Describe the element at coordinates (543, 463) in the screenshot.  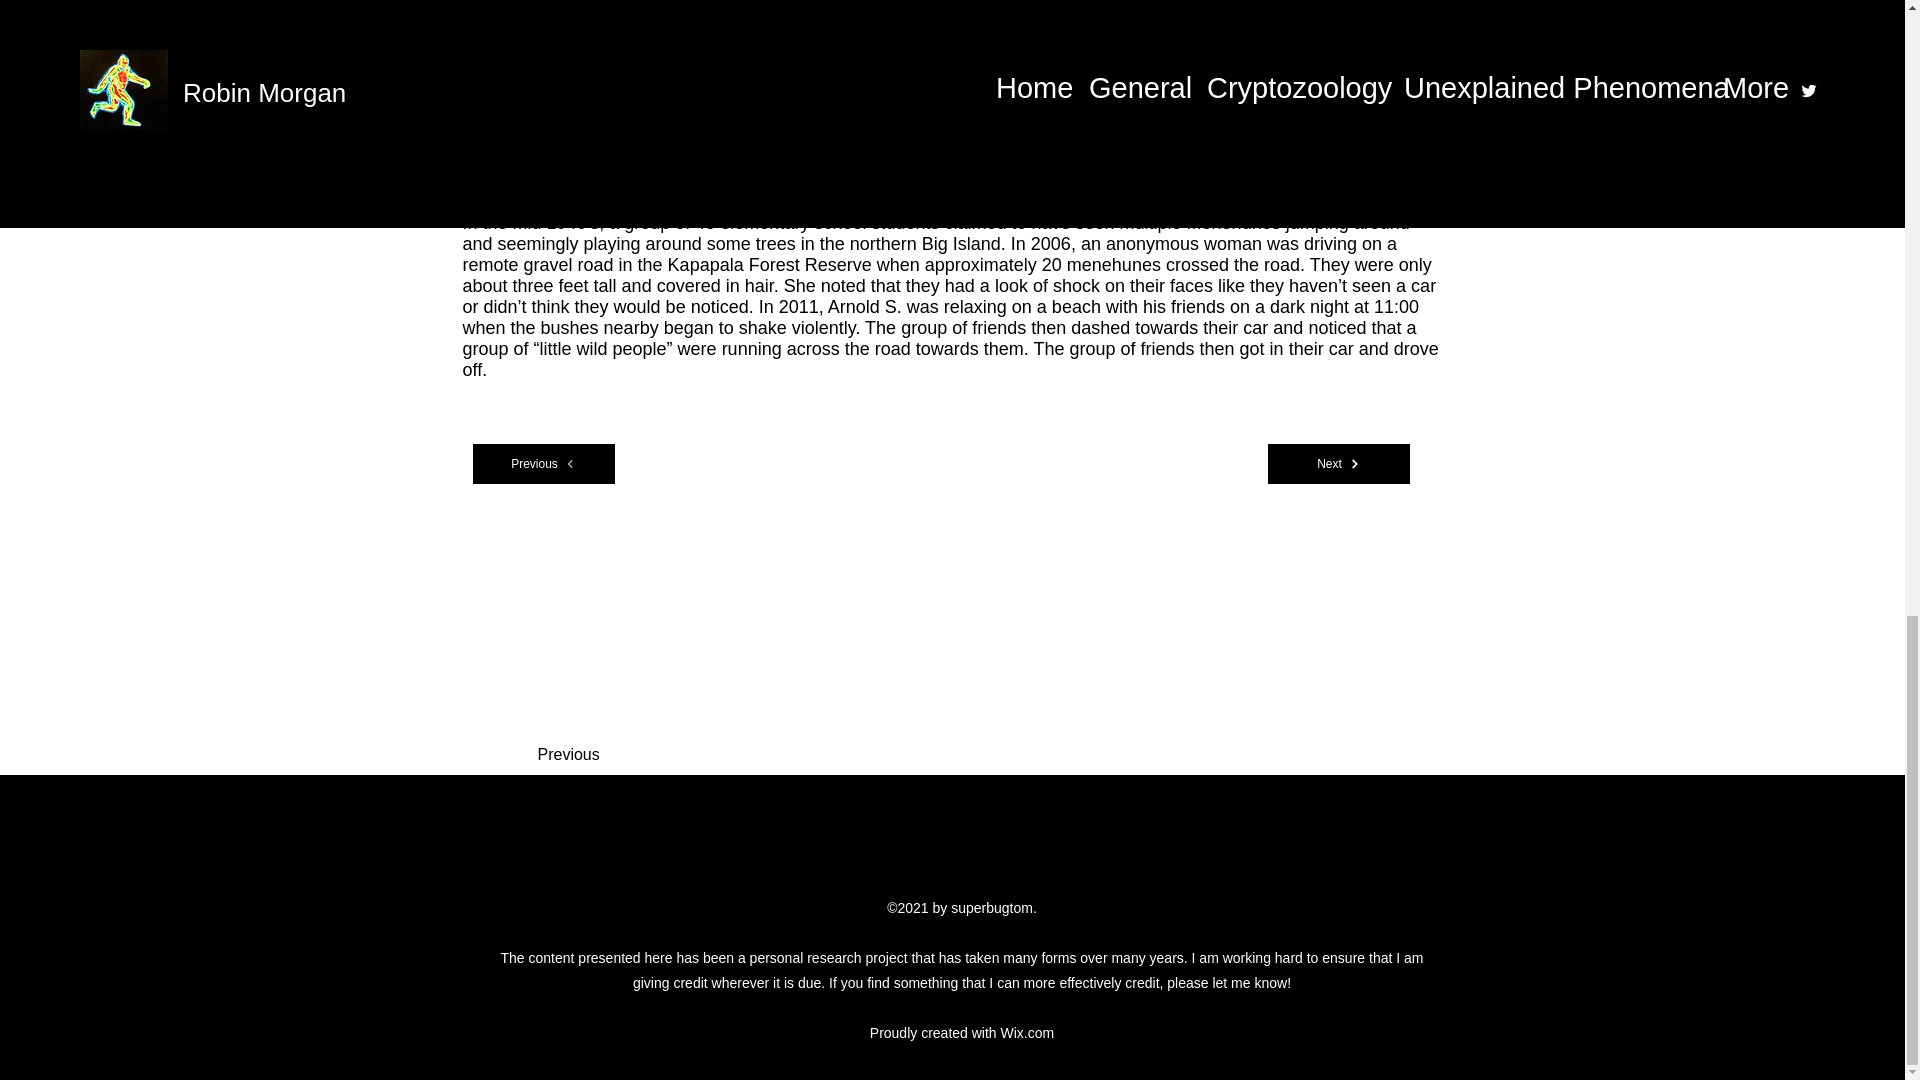
I see `Previous` at that location.